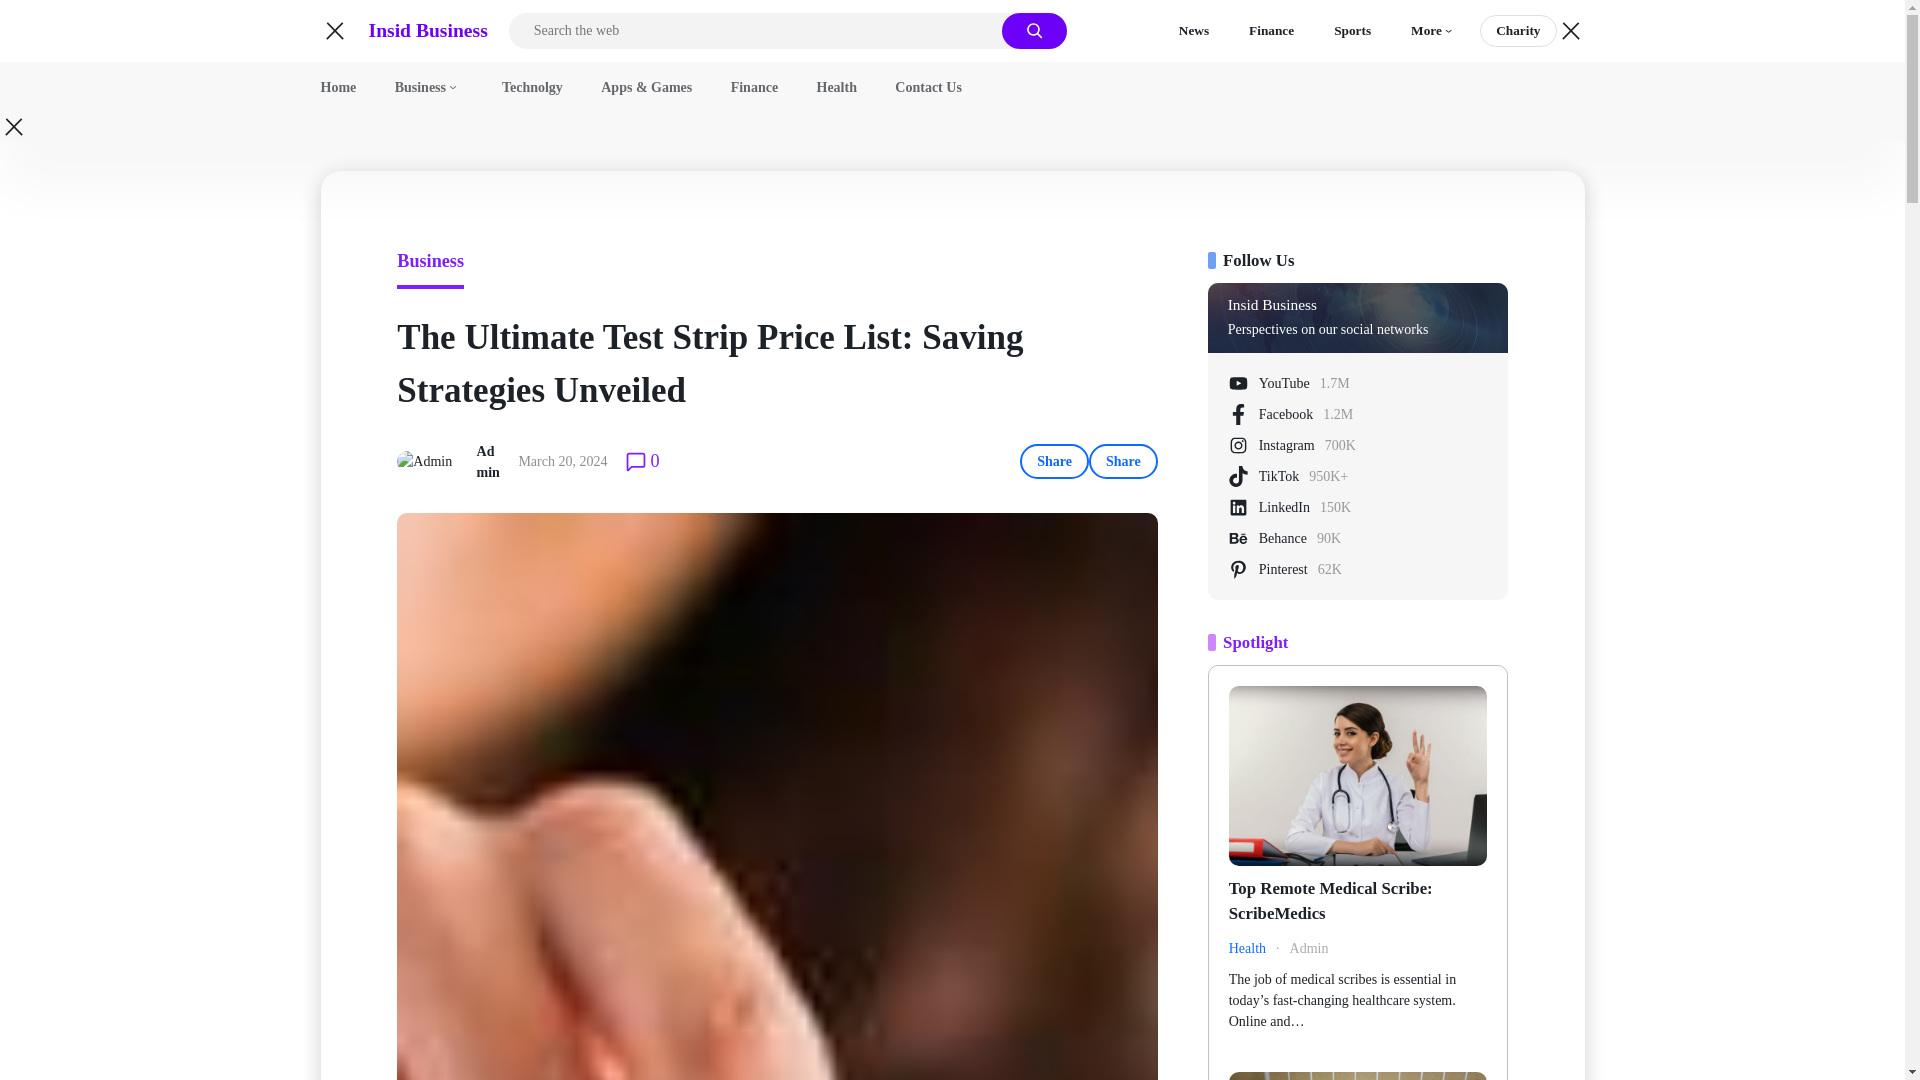 Image resolution: width=1920 pixels, height=1080 pixels. Describe the element at coordinates (1352, 31) in the screenshot. I see `More` at that location.